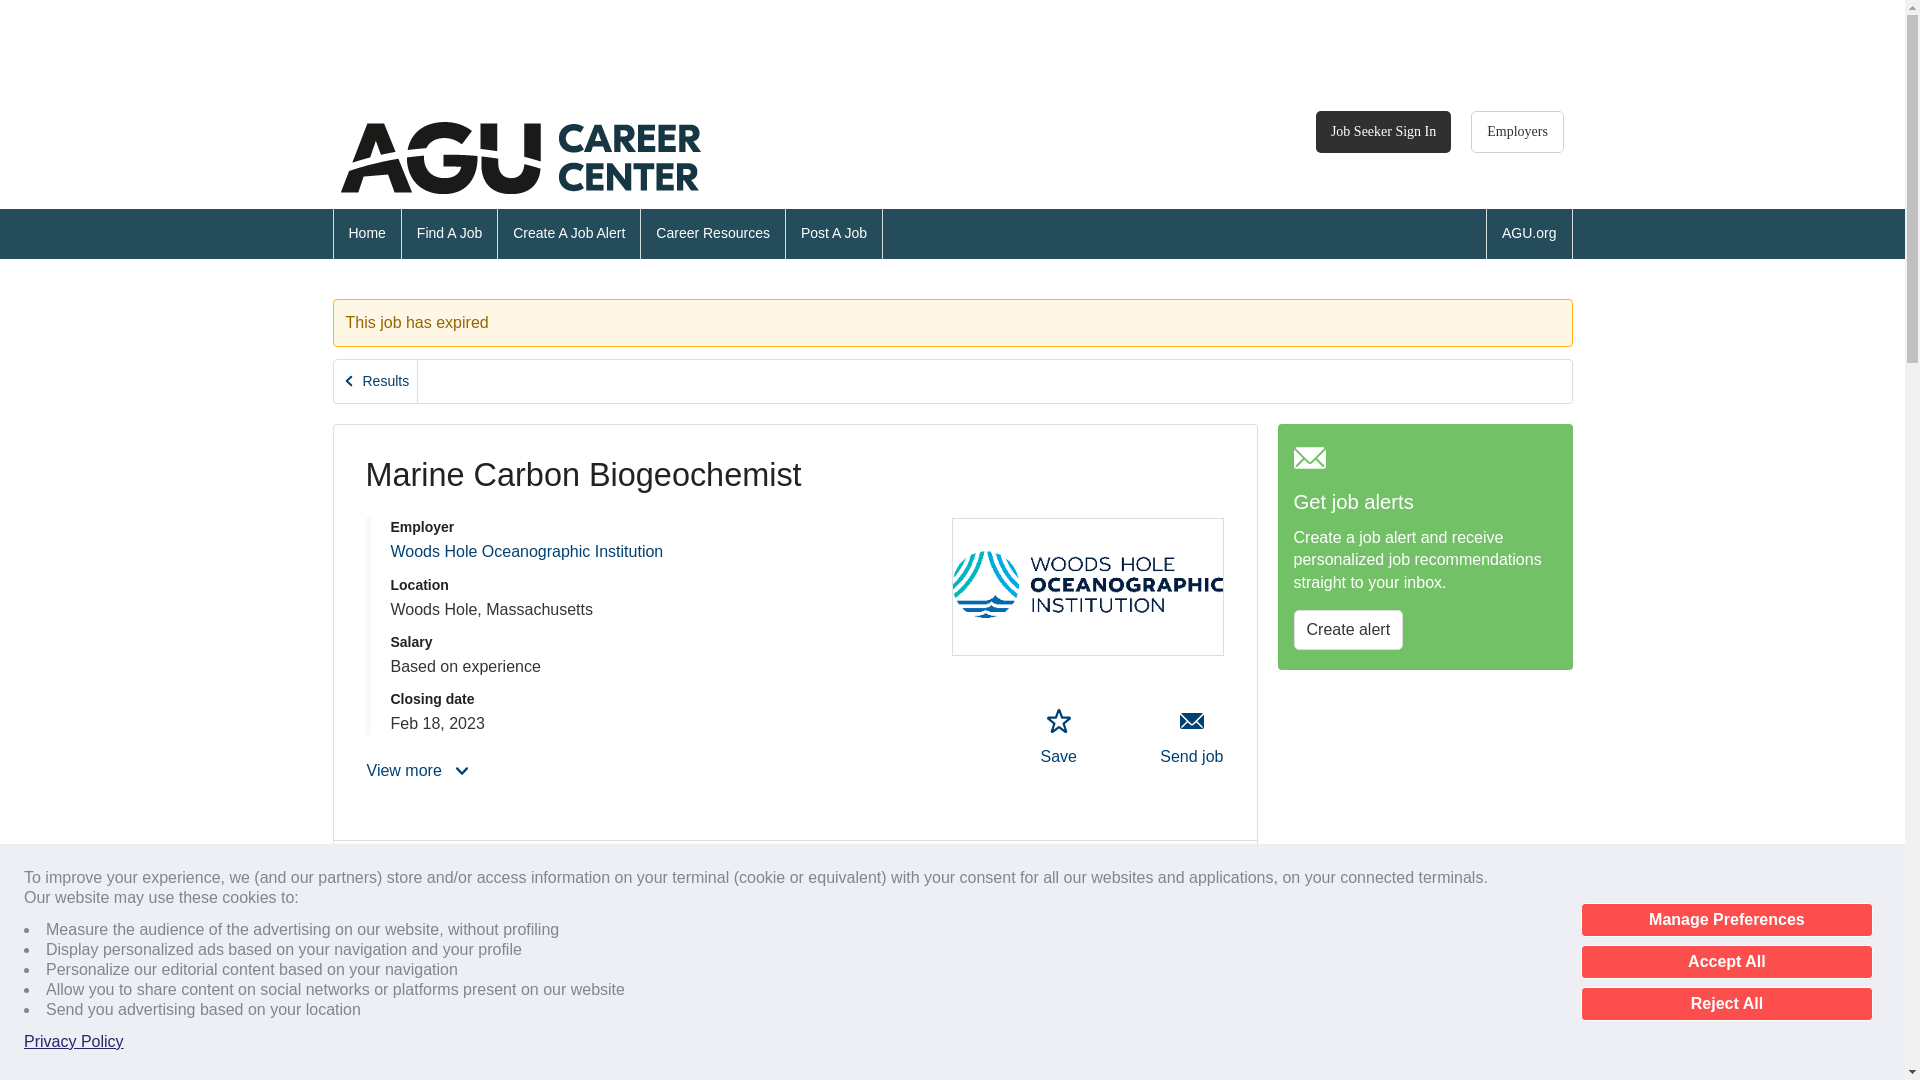  Describe the element at coordinates (376, 380) in the screenshot. I see `Find A Job` at that location.